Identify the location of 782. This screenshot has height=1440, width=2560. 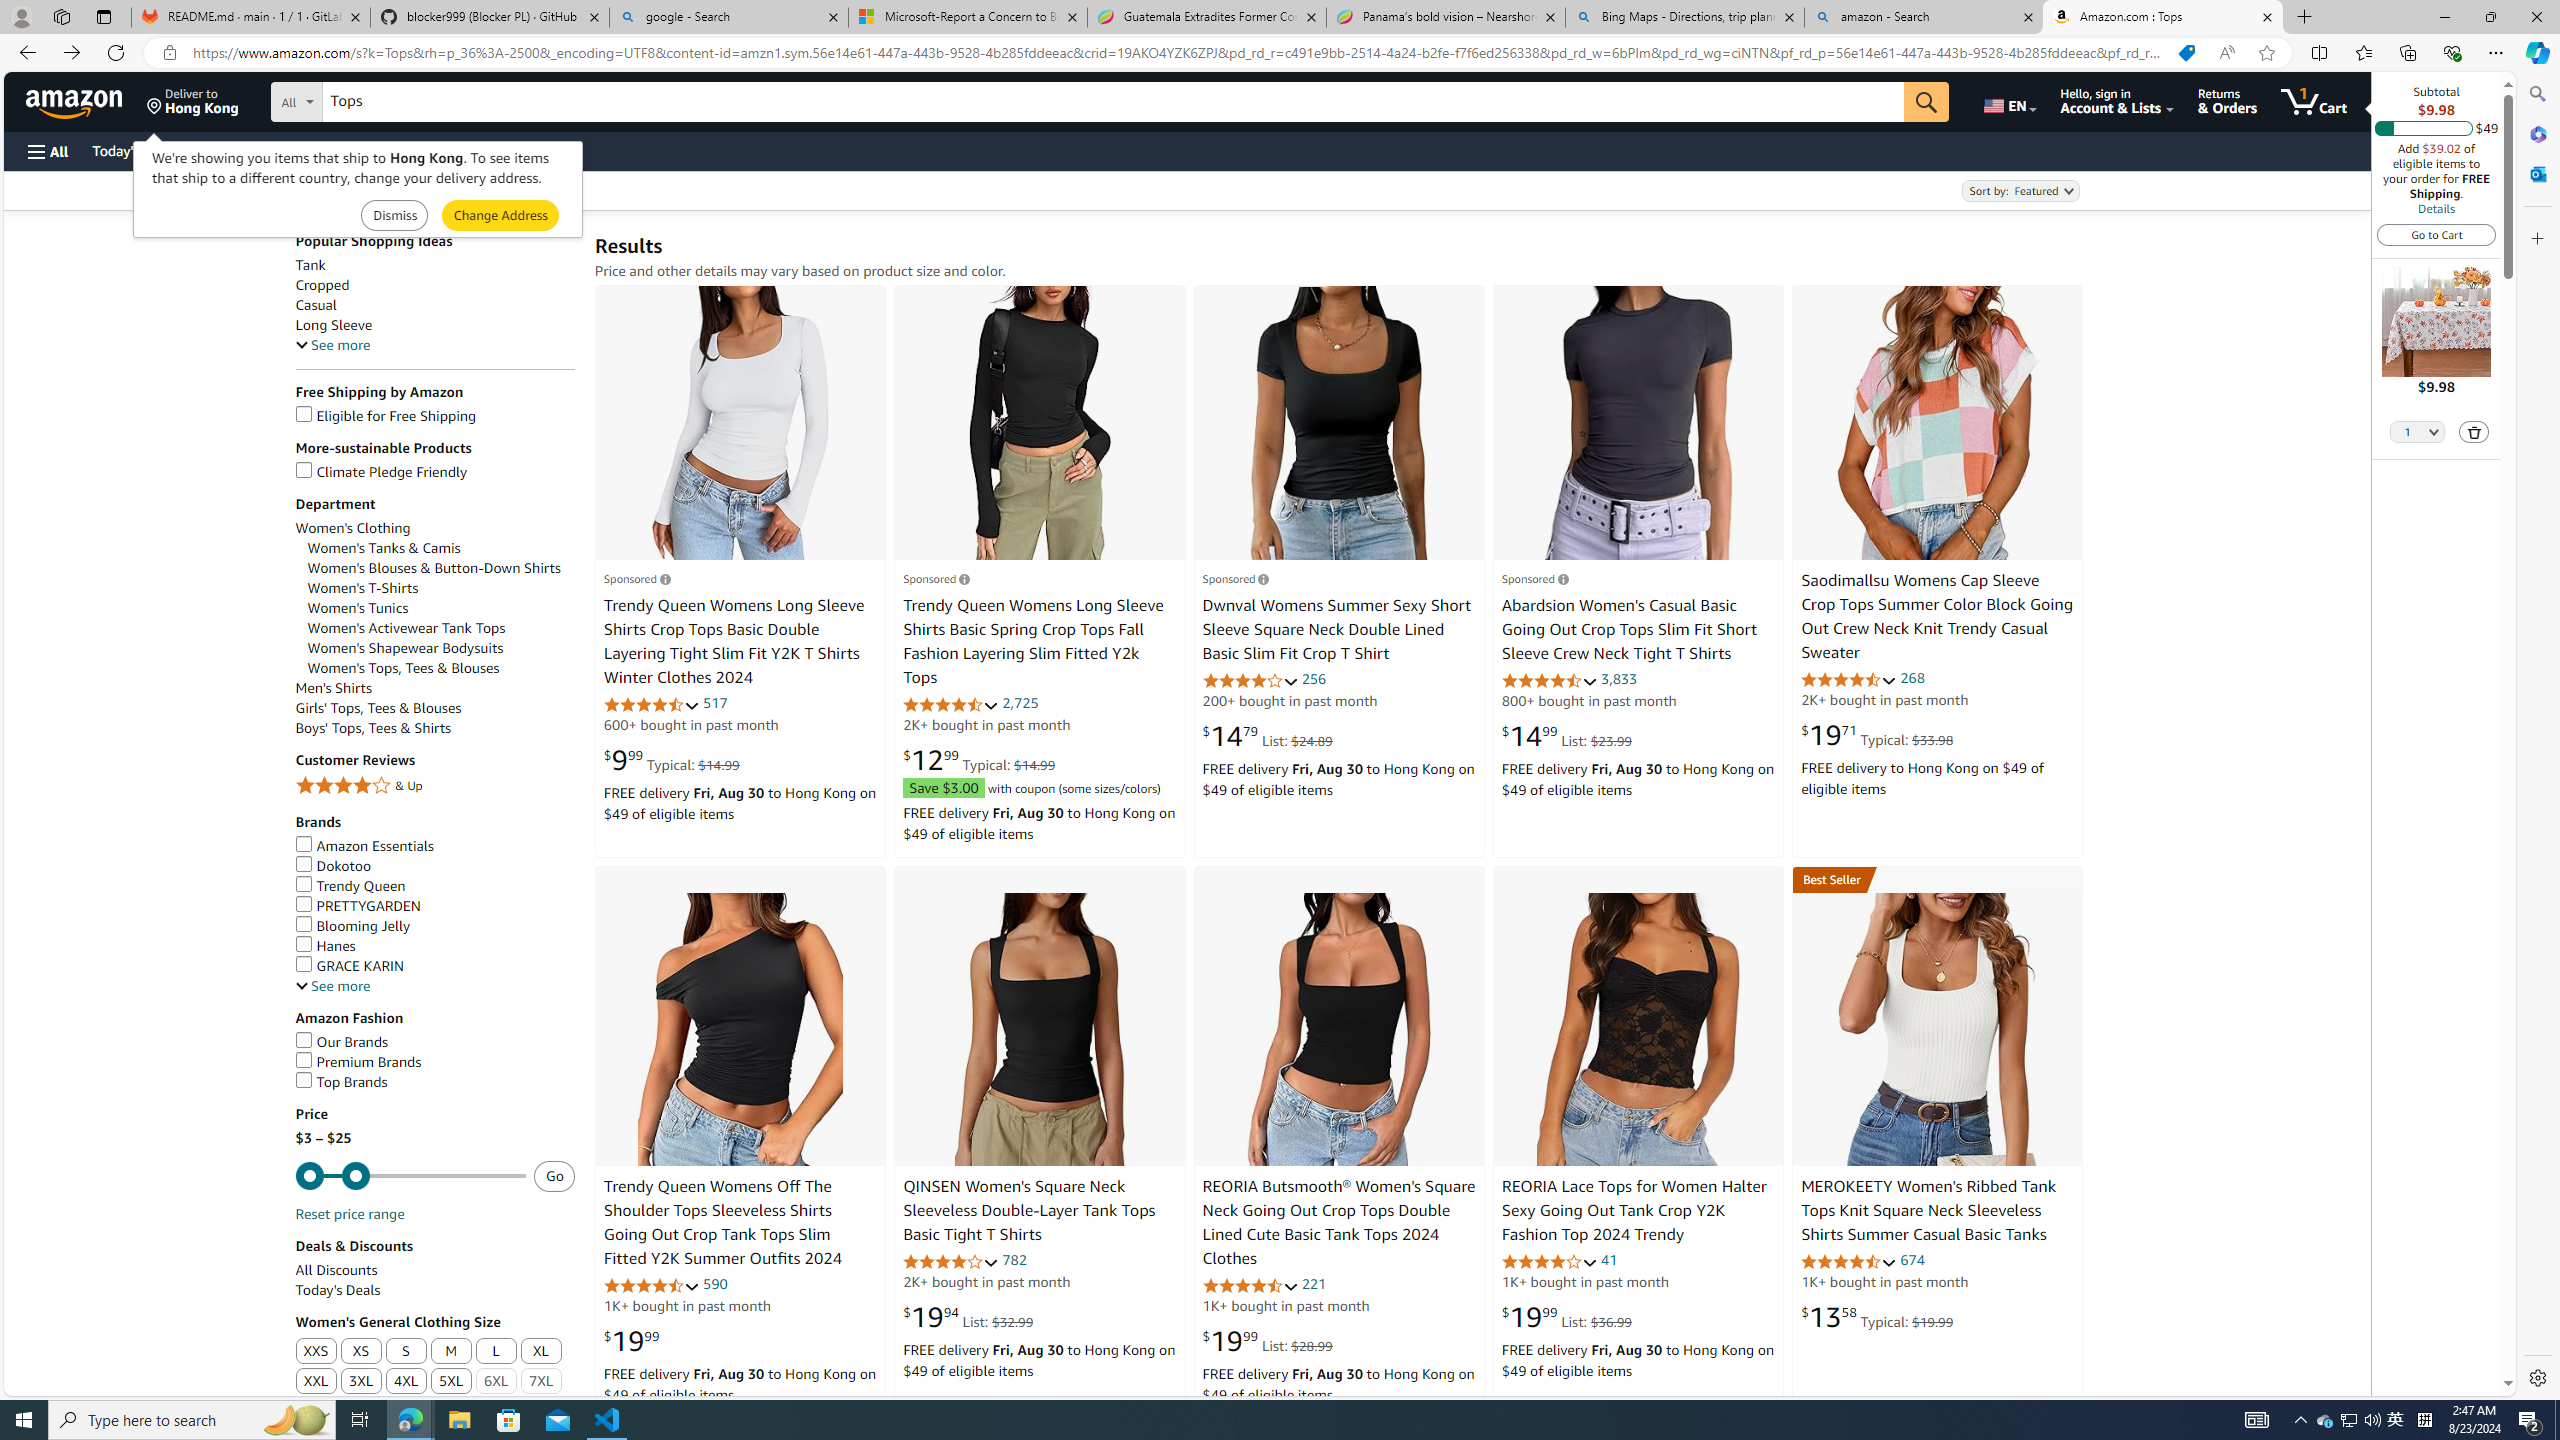
(1013, 1260).